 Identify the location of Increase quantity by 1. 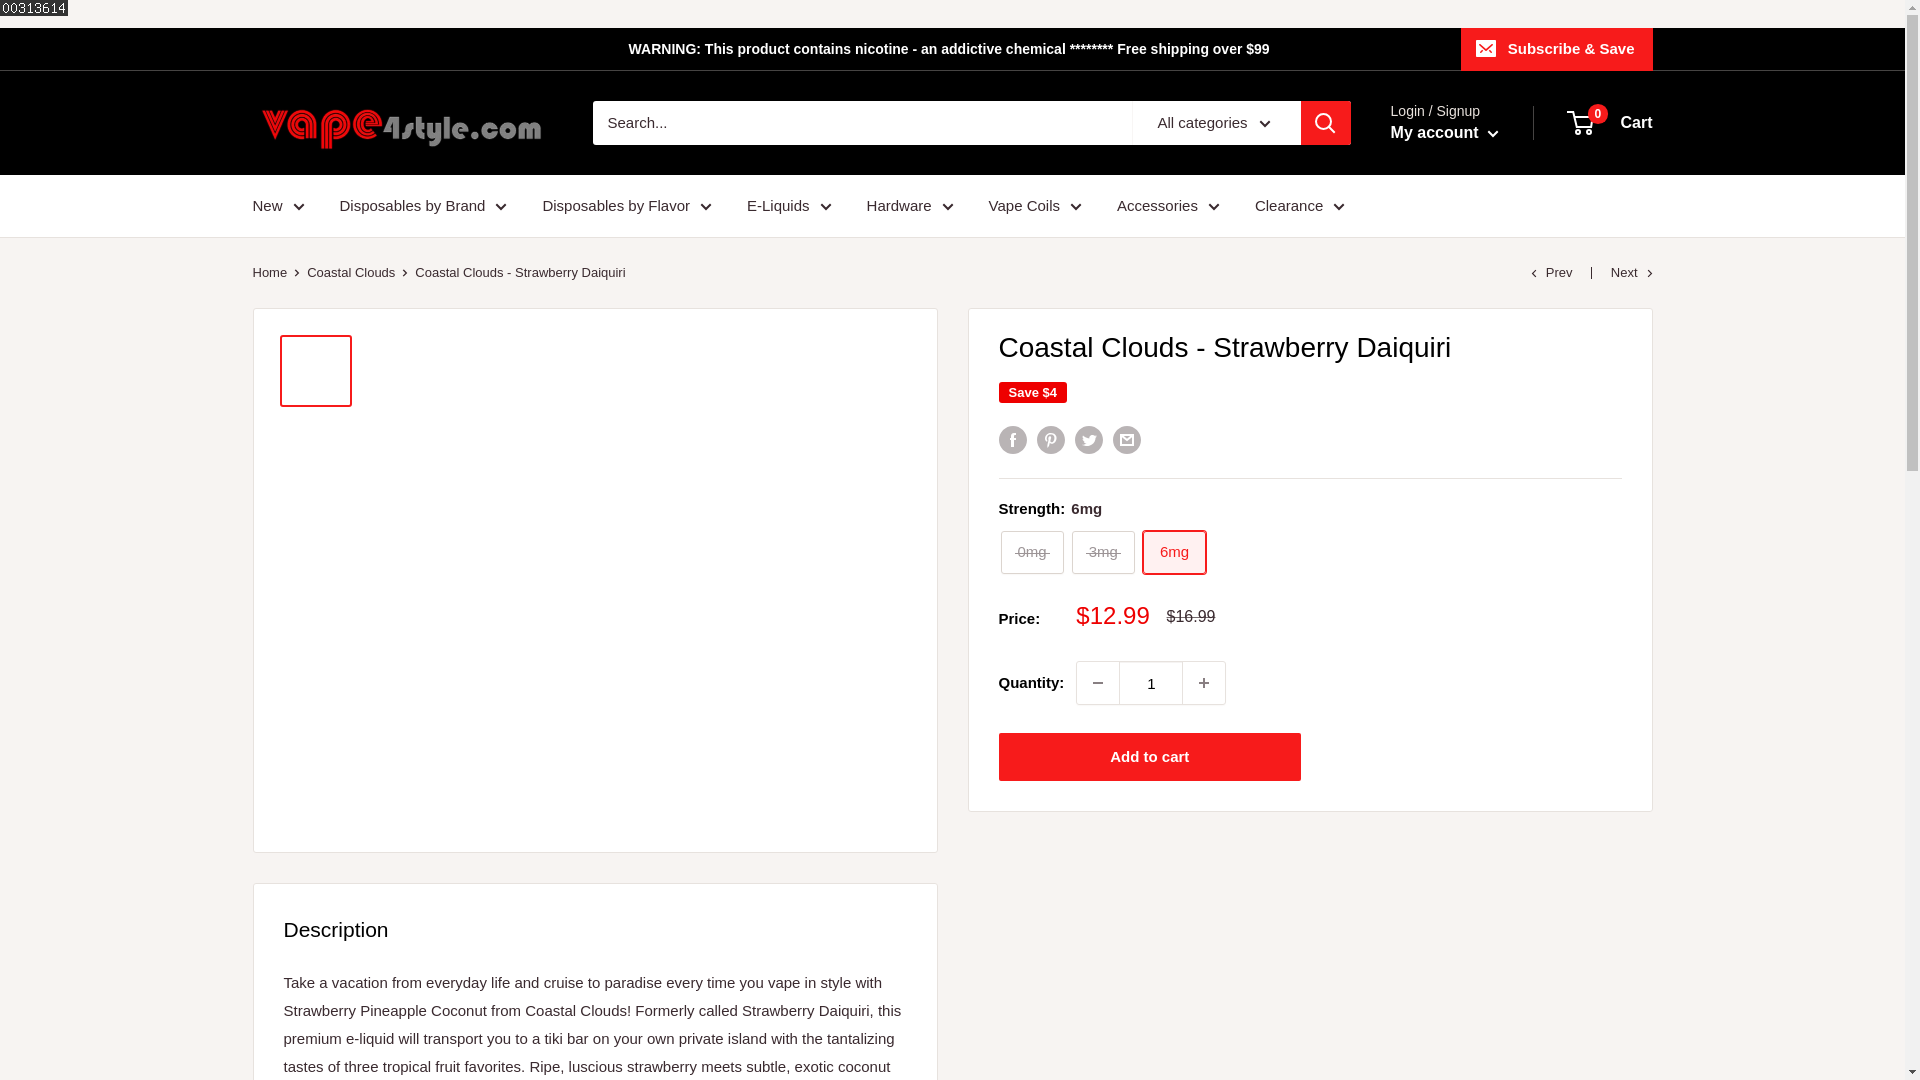
(1203, 683).